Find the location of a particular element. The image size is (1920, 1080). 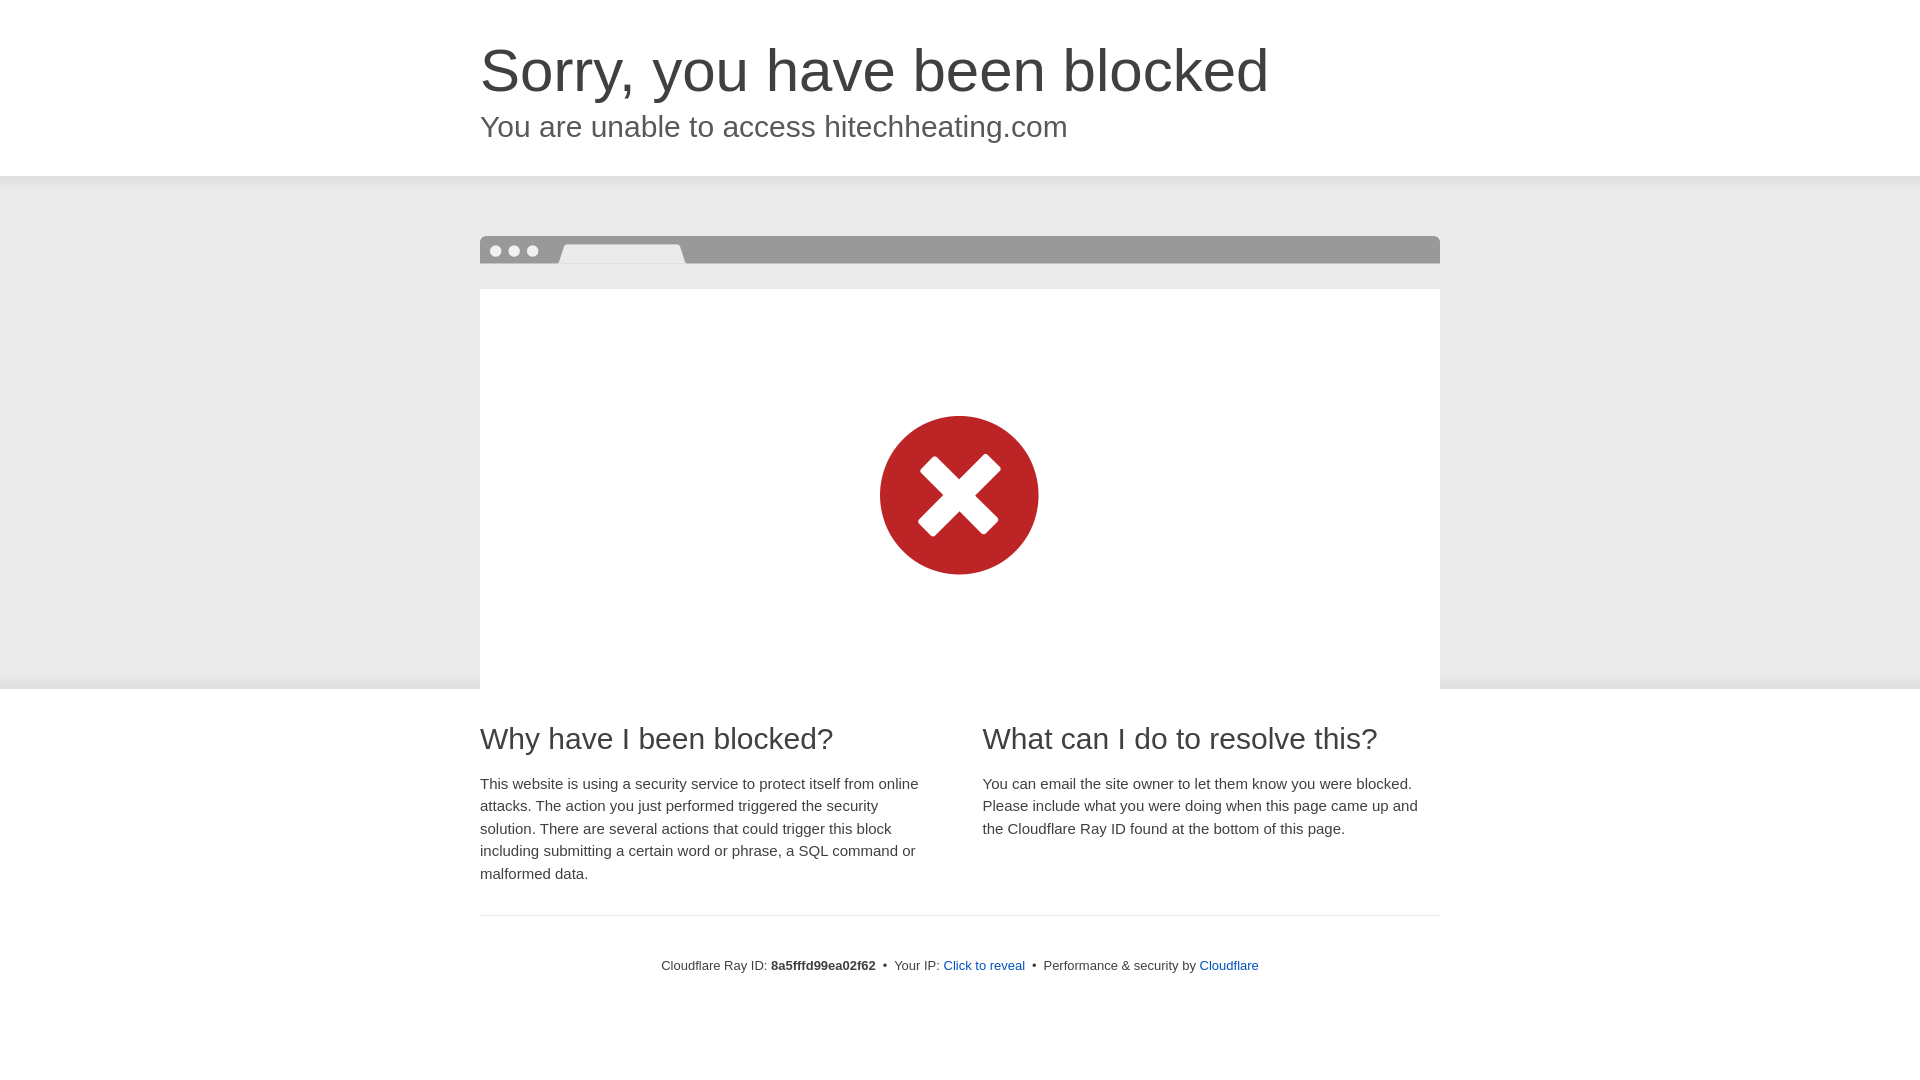

Cloudflare is located at coordinates (1230, 965).